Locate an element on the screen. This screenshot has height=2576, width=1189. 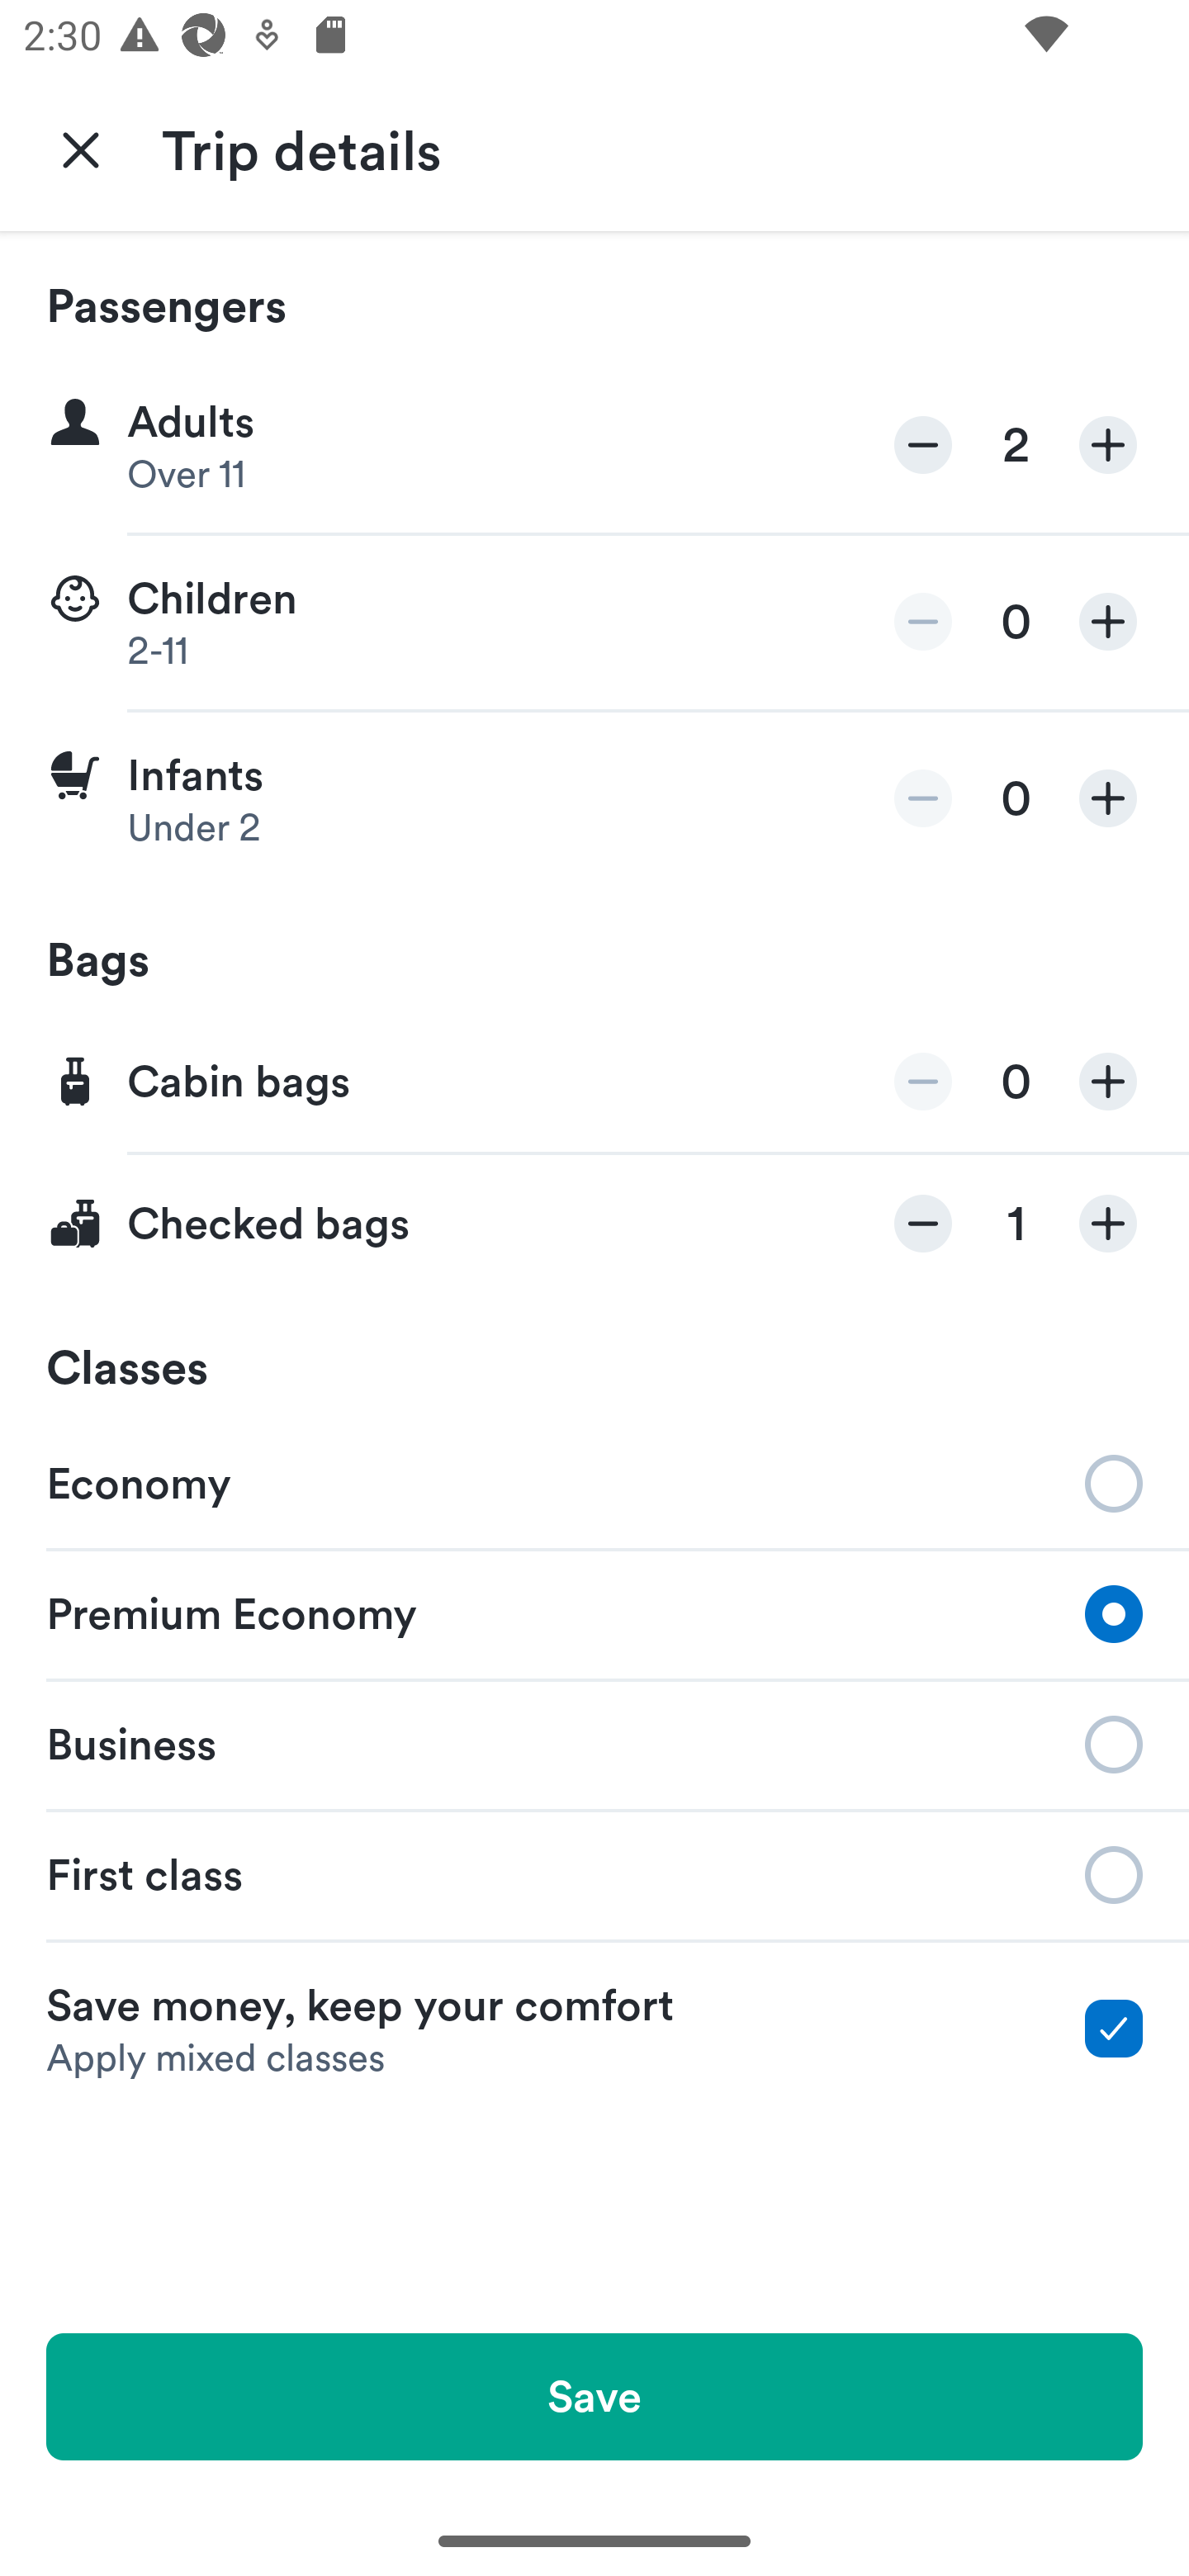
Save is located at coordinates (594, 2396).